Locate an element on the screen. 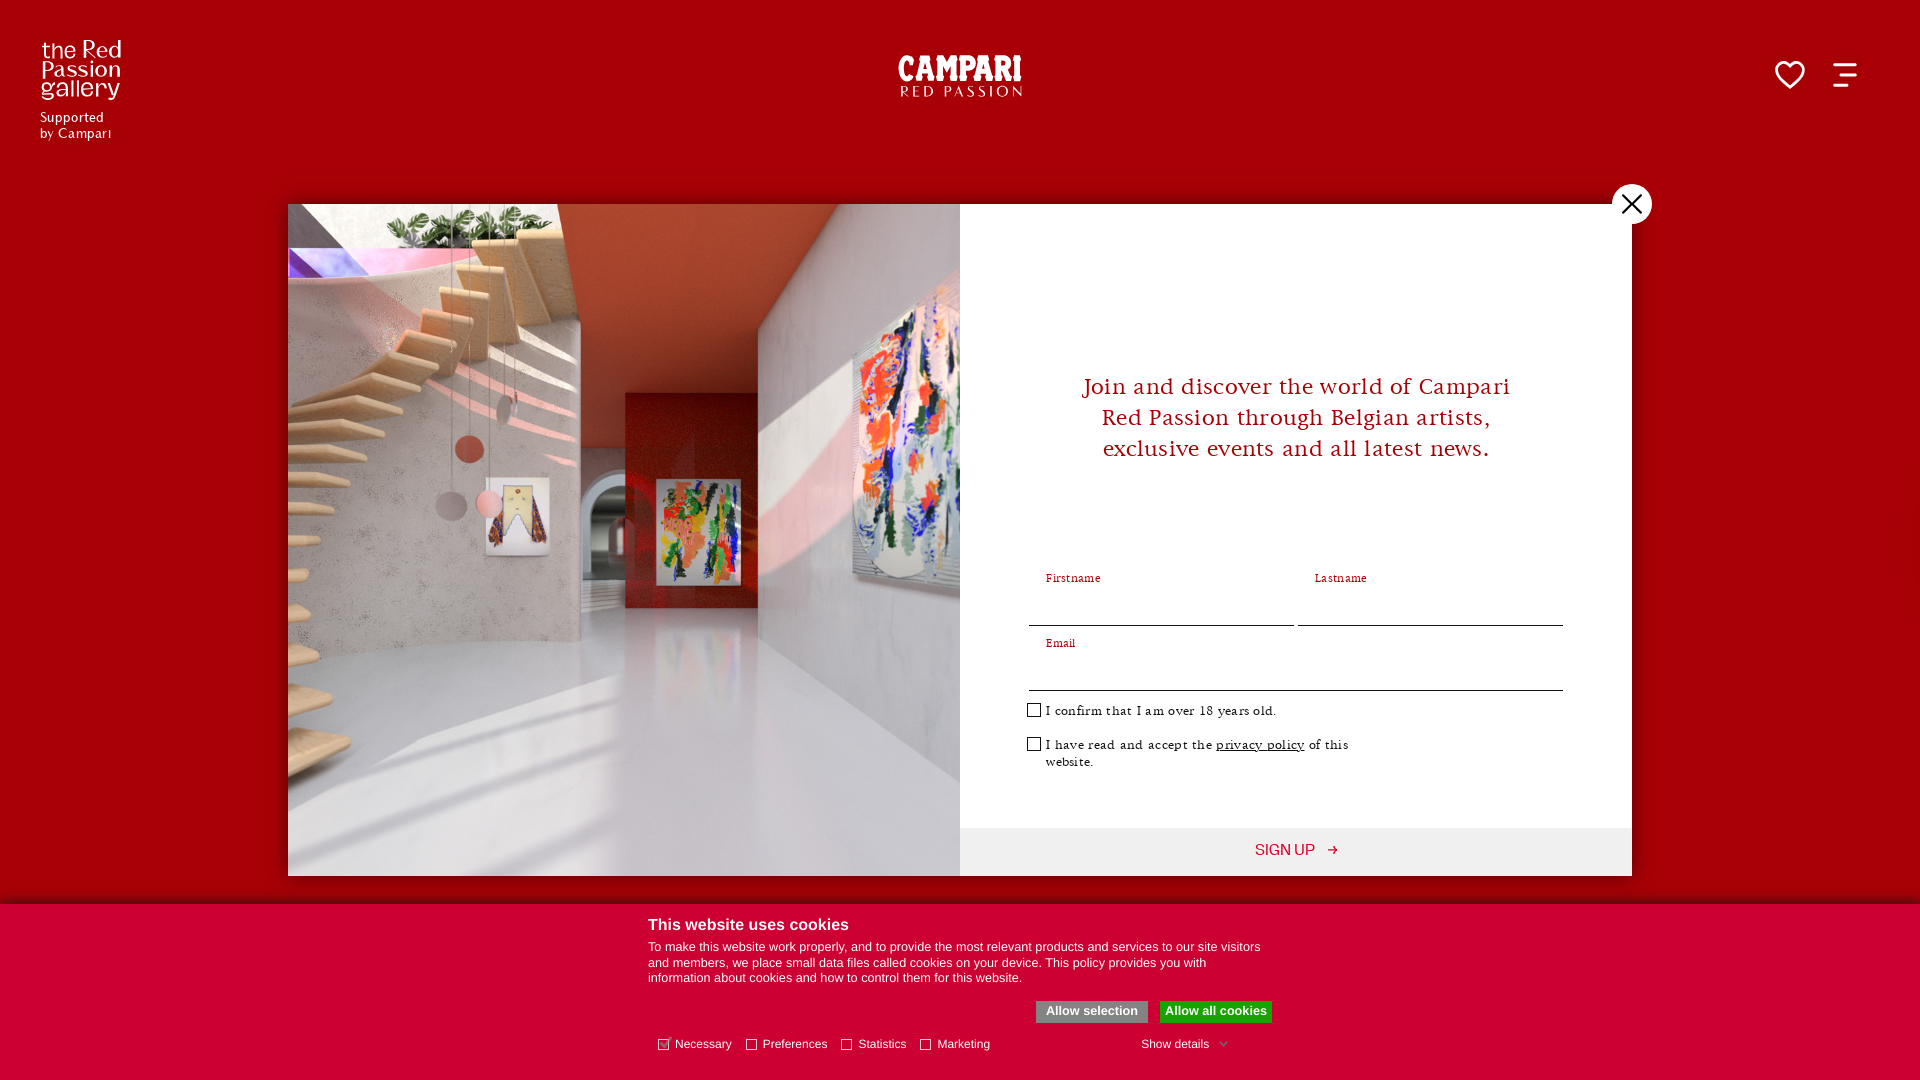 This screenshot has width=1920, height=1080. Allow selection is located at coordinates (1092, 1012).